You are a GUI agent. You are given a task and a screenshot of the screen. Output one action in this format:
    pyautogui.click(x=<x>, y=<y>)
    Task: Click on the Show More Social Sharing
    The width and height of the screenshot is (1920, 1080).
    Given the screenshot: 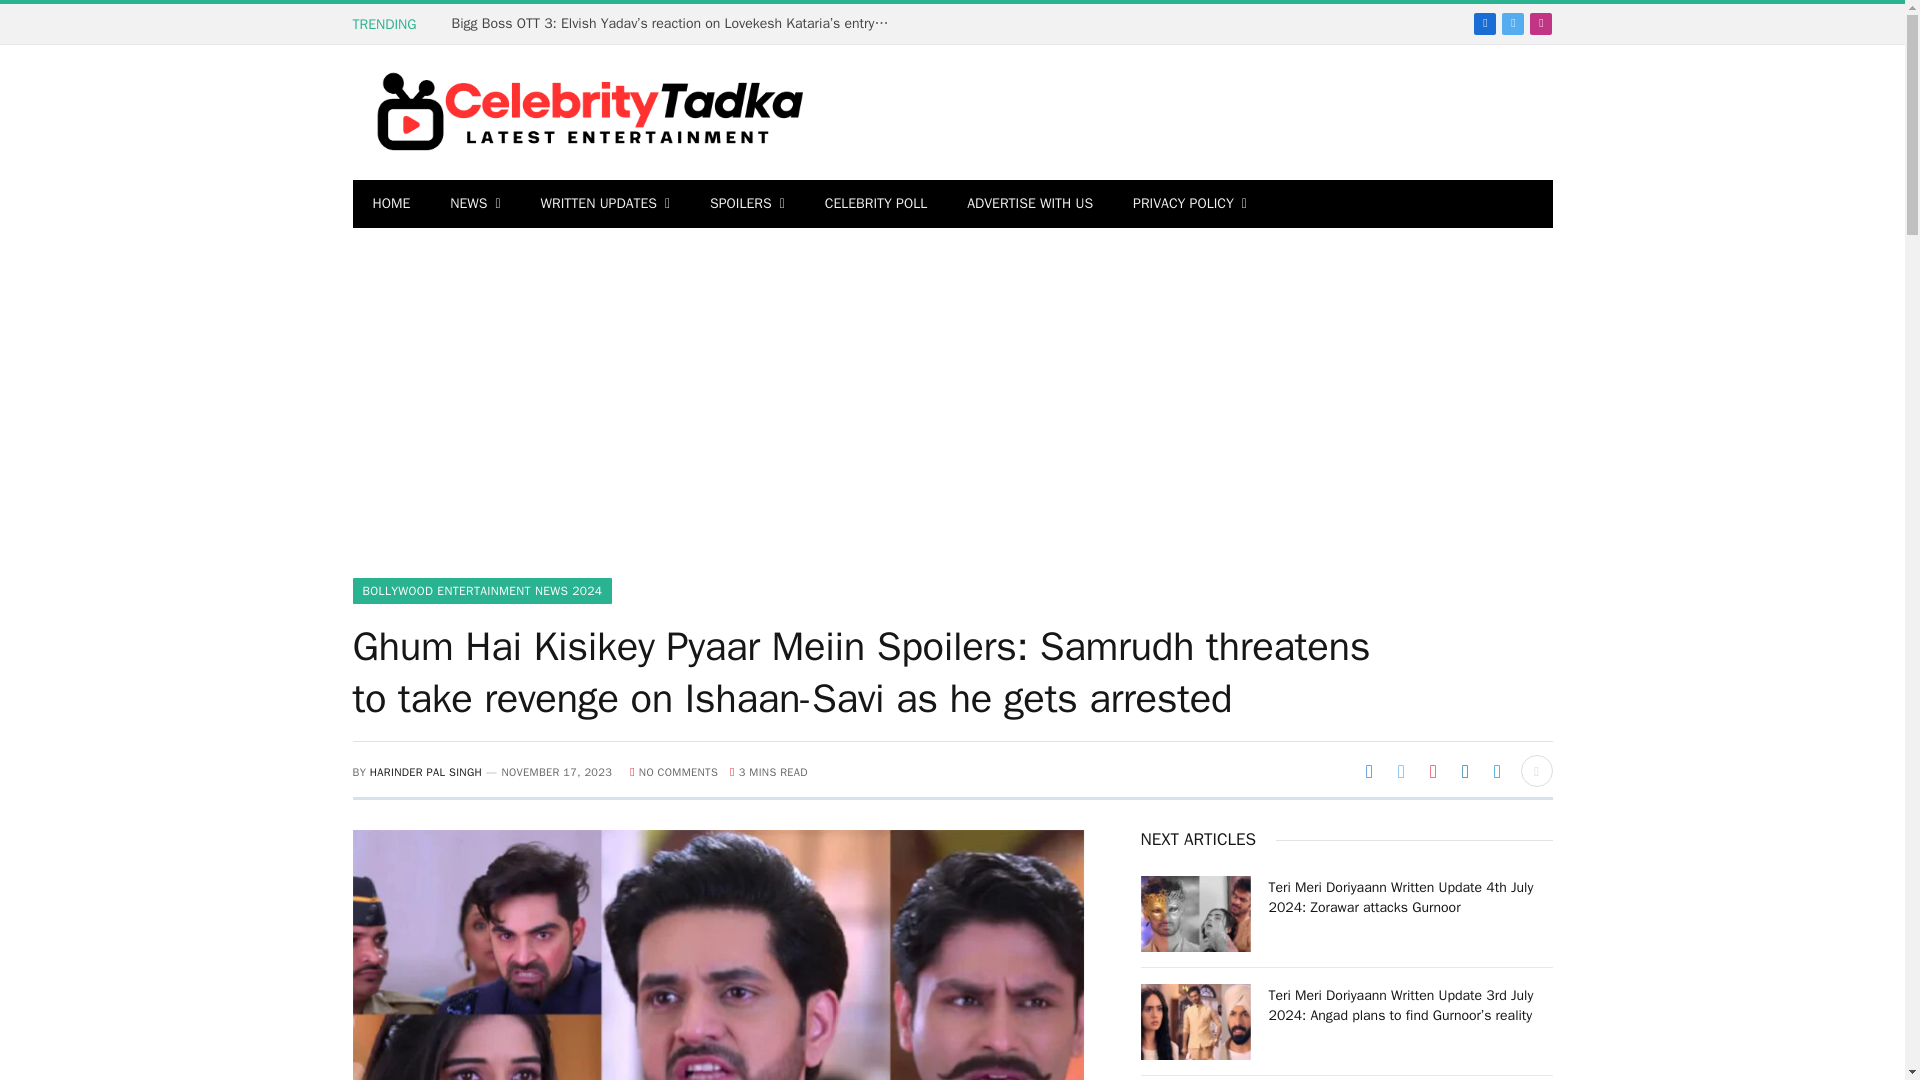 What is the action you would take?
    pyautogui.click(x=1536, y=770)
    